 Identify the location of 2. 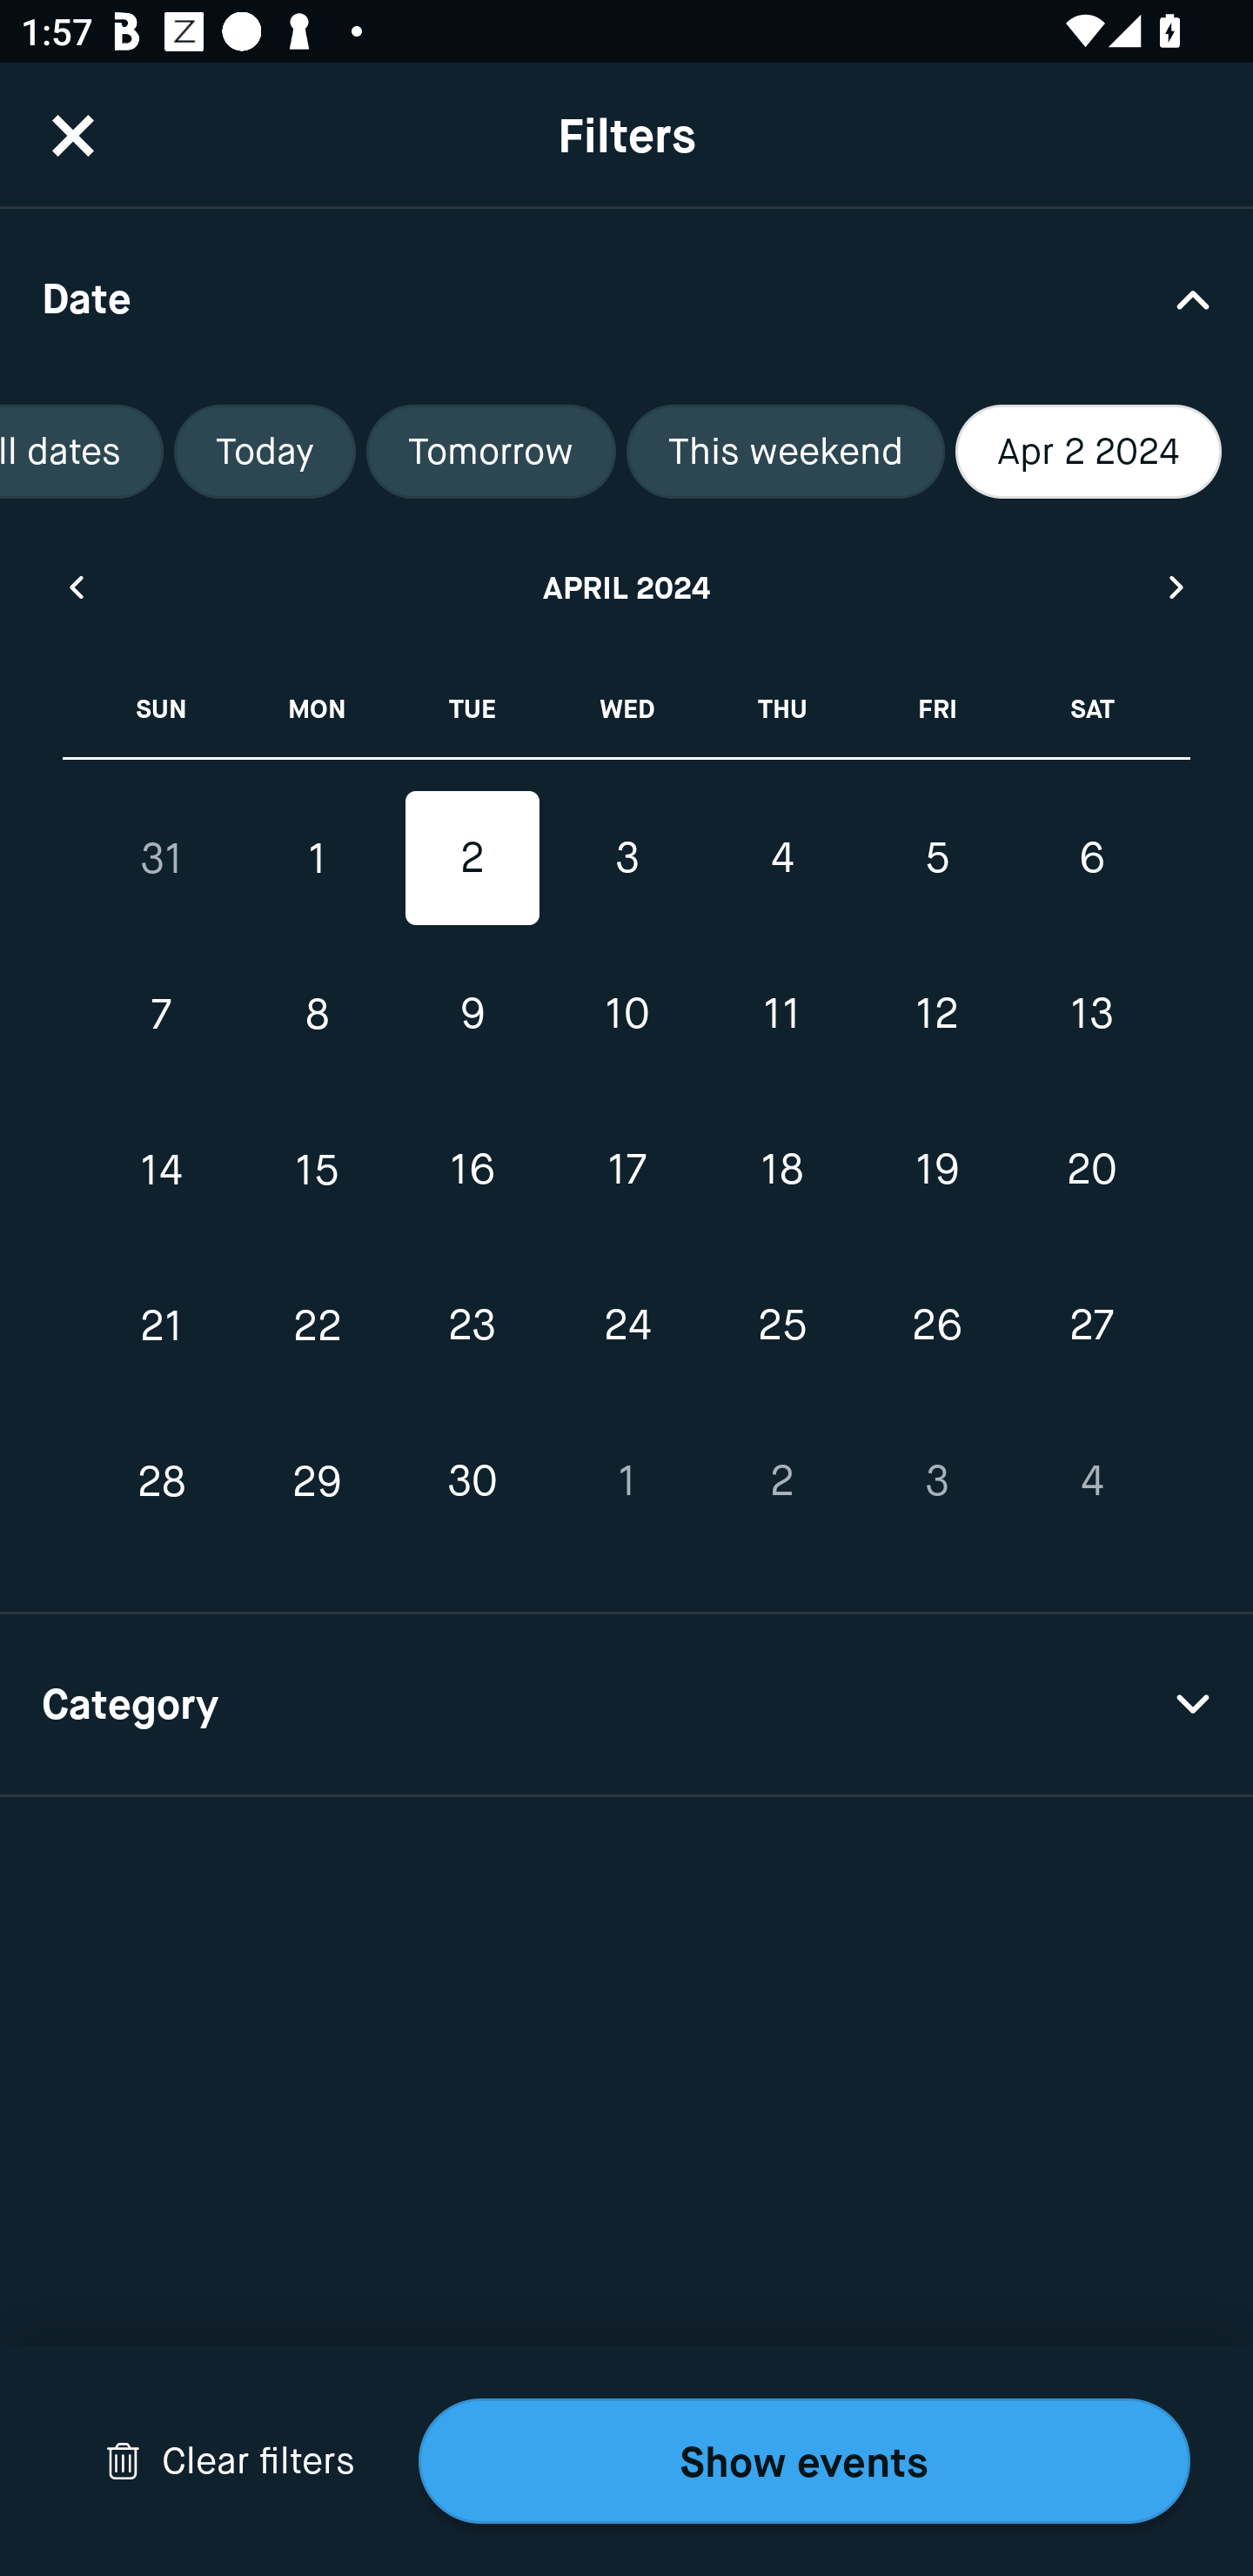
(781, 1481).